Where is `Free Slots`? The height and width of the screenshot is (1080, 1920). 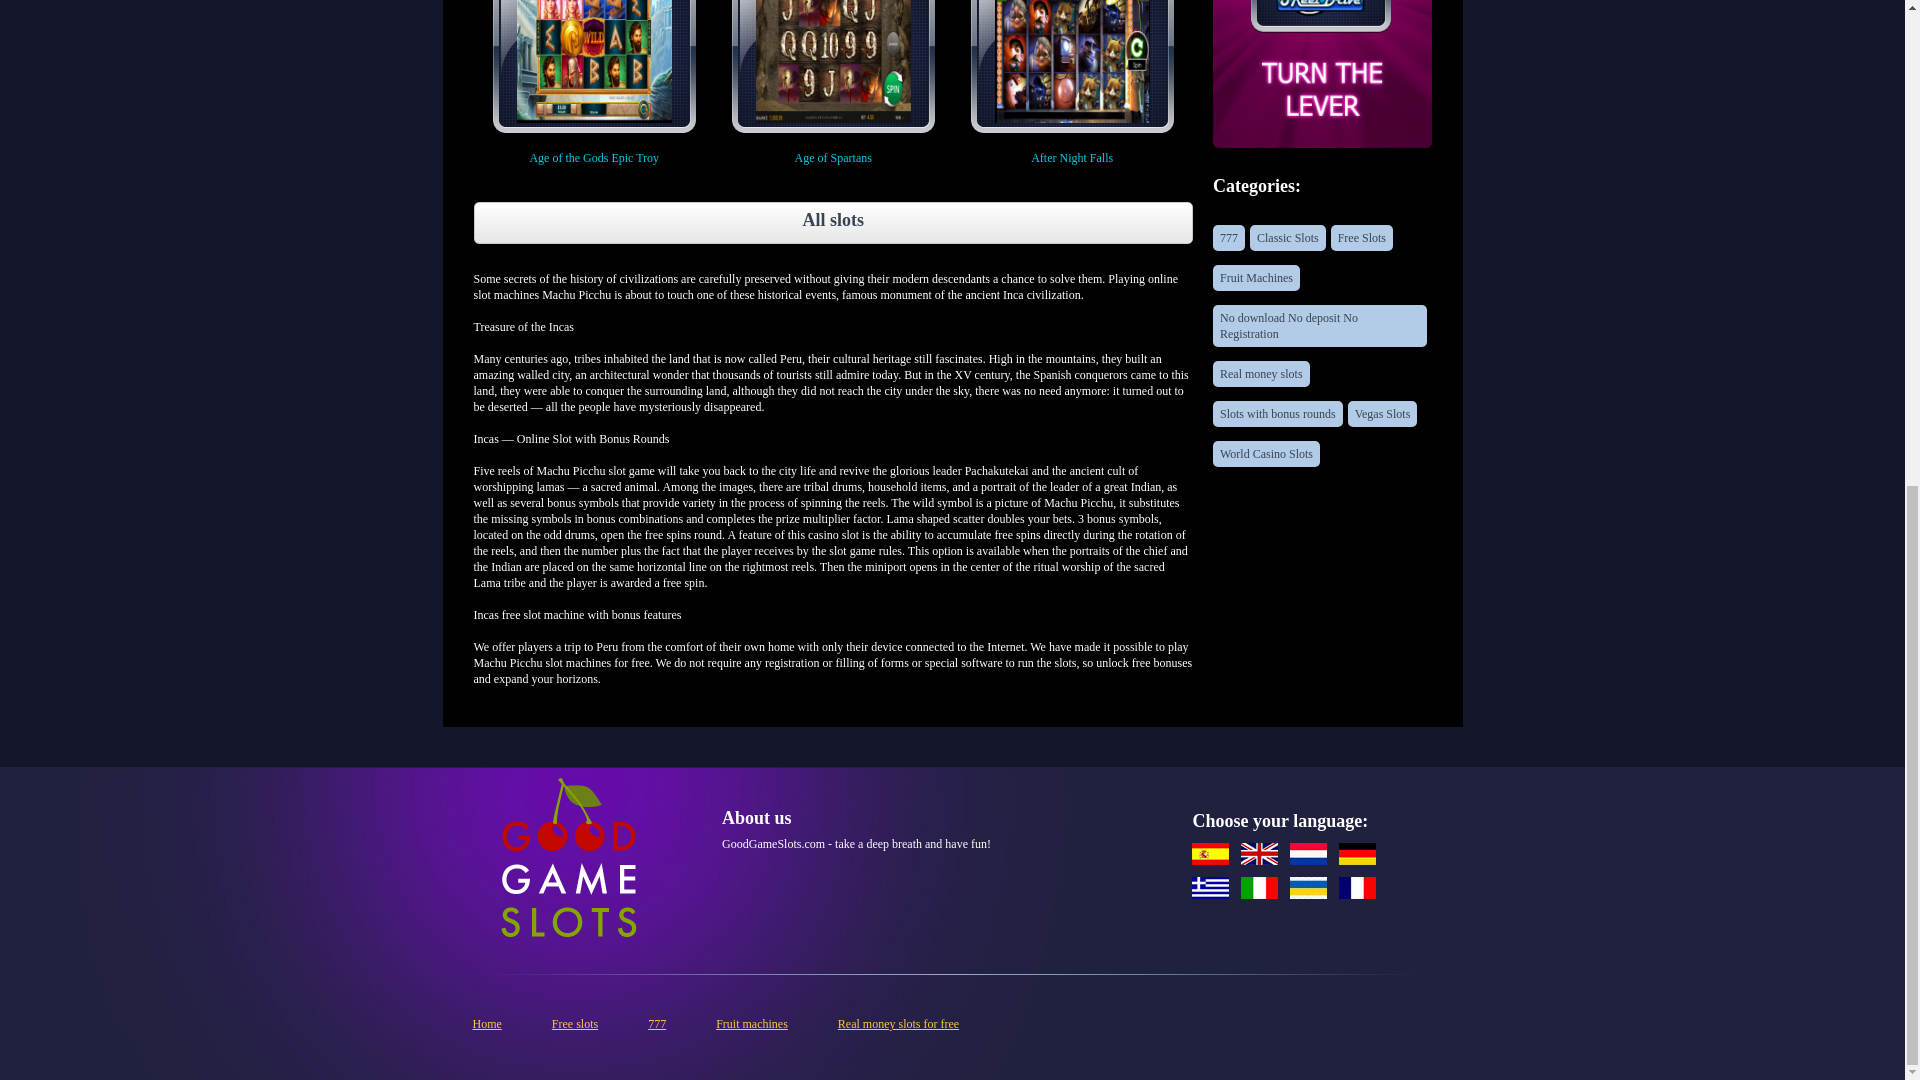 Free Slots is located at coordinates (1362, 237).